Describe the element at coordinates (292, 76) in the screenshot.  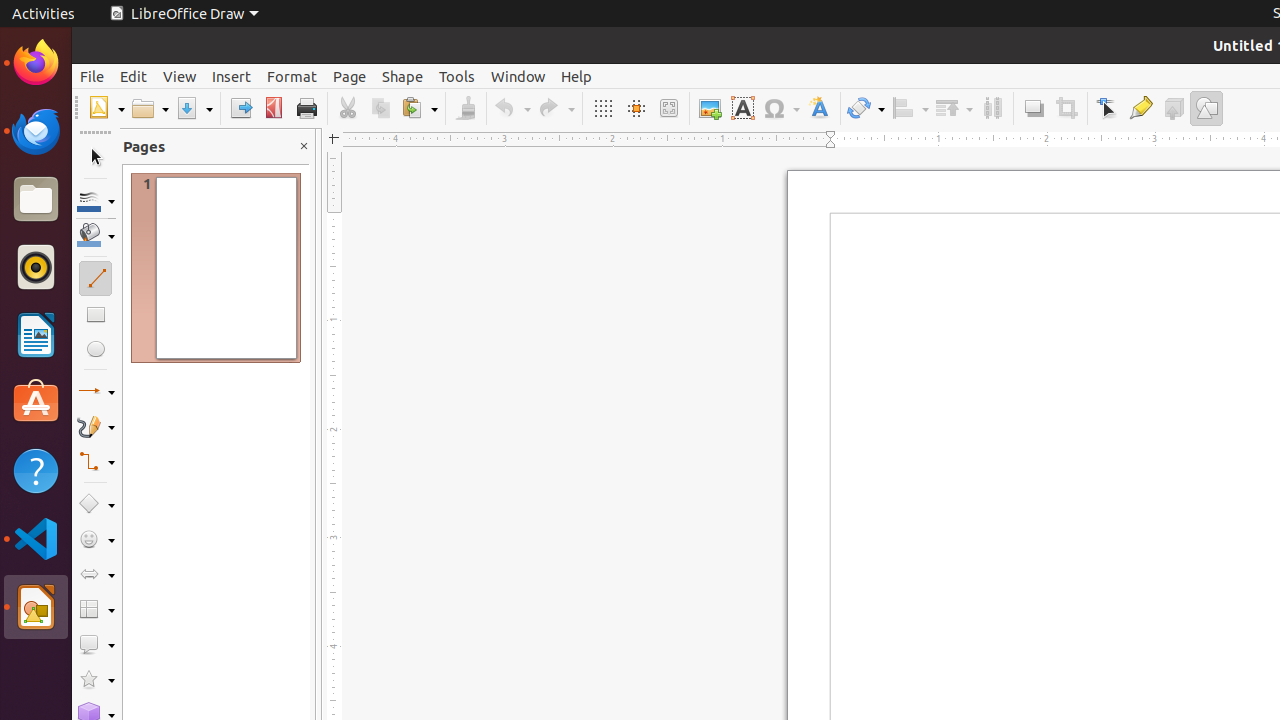
I see `Format` at that location.